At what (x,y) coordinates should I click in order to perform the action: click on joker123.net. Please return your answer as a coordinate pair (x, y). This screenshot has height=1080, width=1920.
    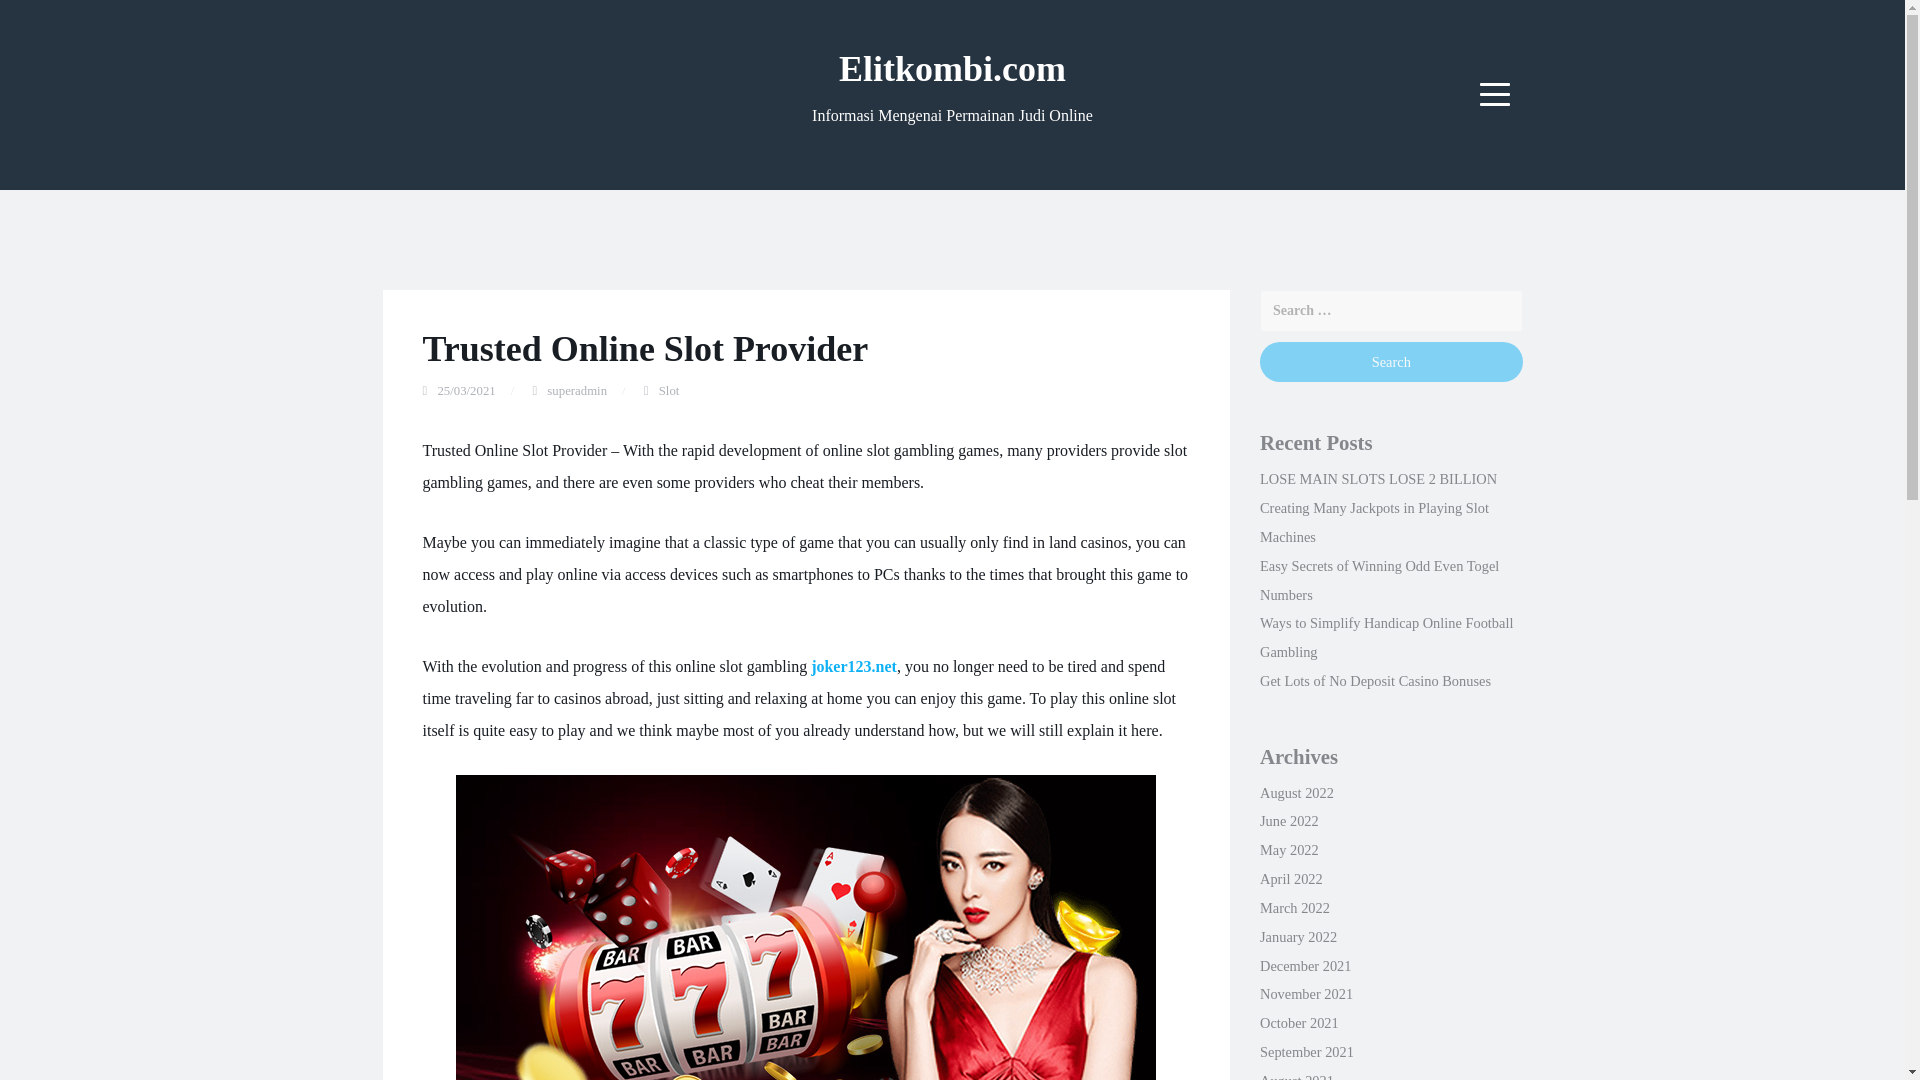
    Looking at the image, I should click on (853, 666).